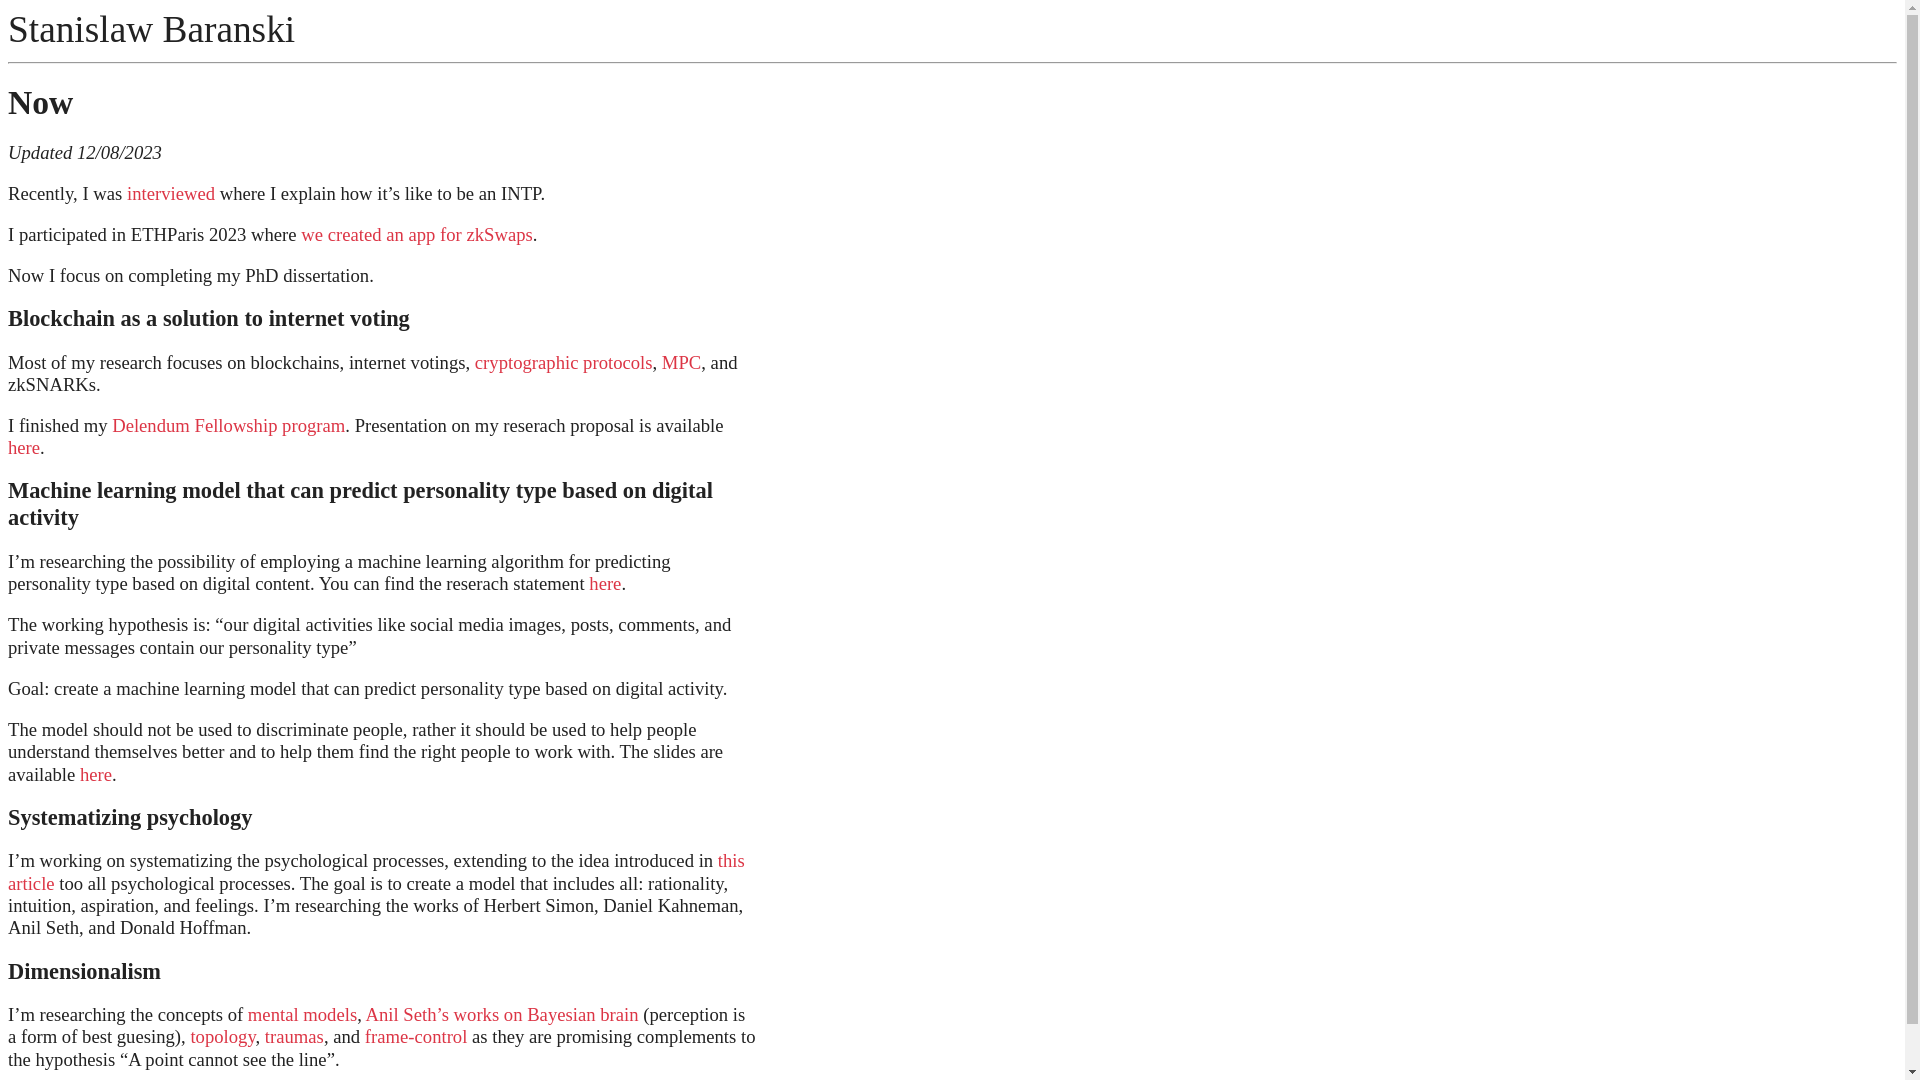 Image resolution: width=1920 pixels, height=1080 pixels. I want to click on we created an app for zkSwaps, so click(417, 234).